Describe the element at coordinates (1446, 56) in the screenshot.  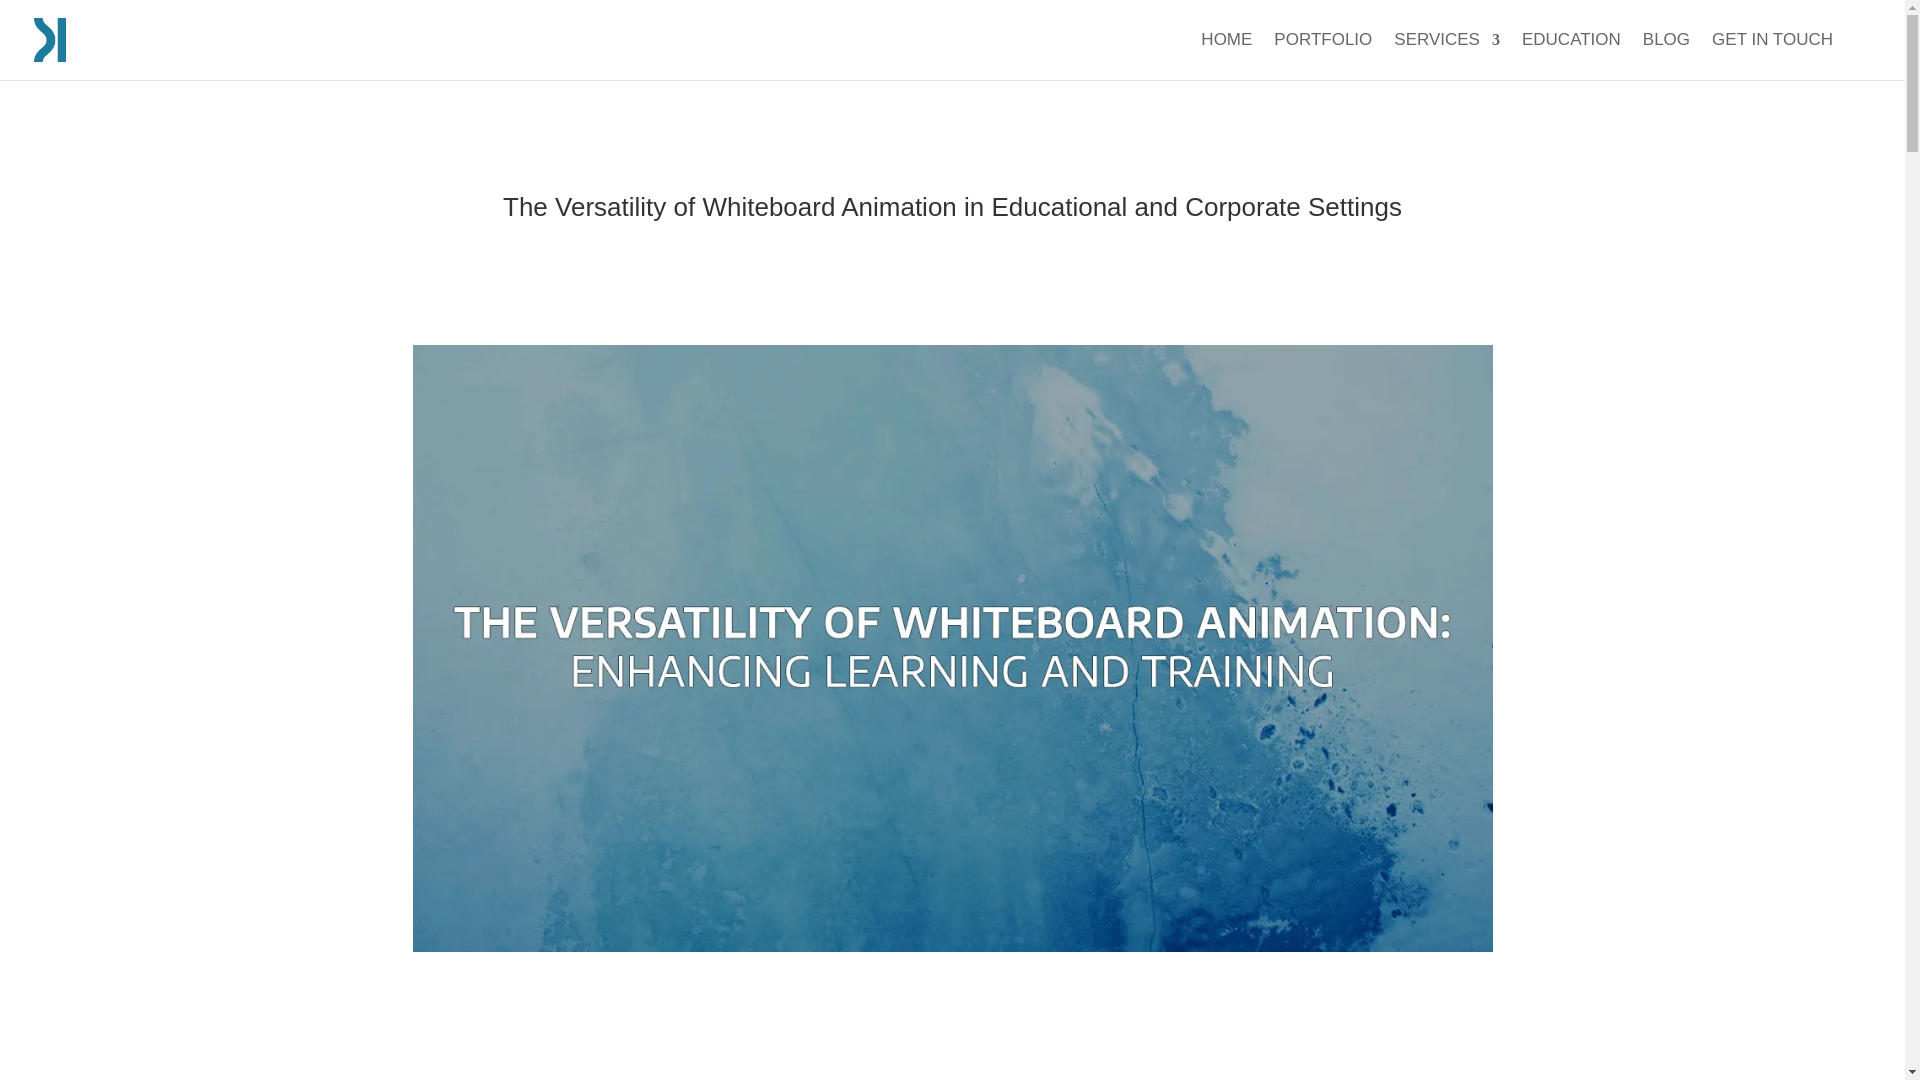
I see `SERVICES` at that location.